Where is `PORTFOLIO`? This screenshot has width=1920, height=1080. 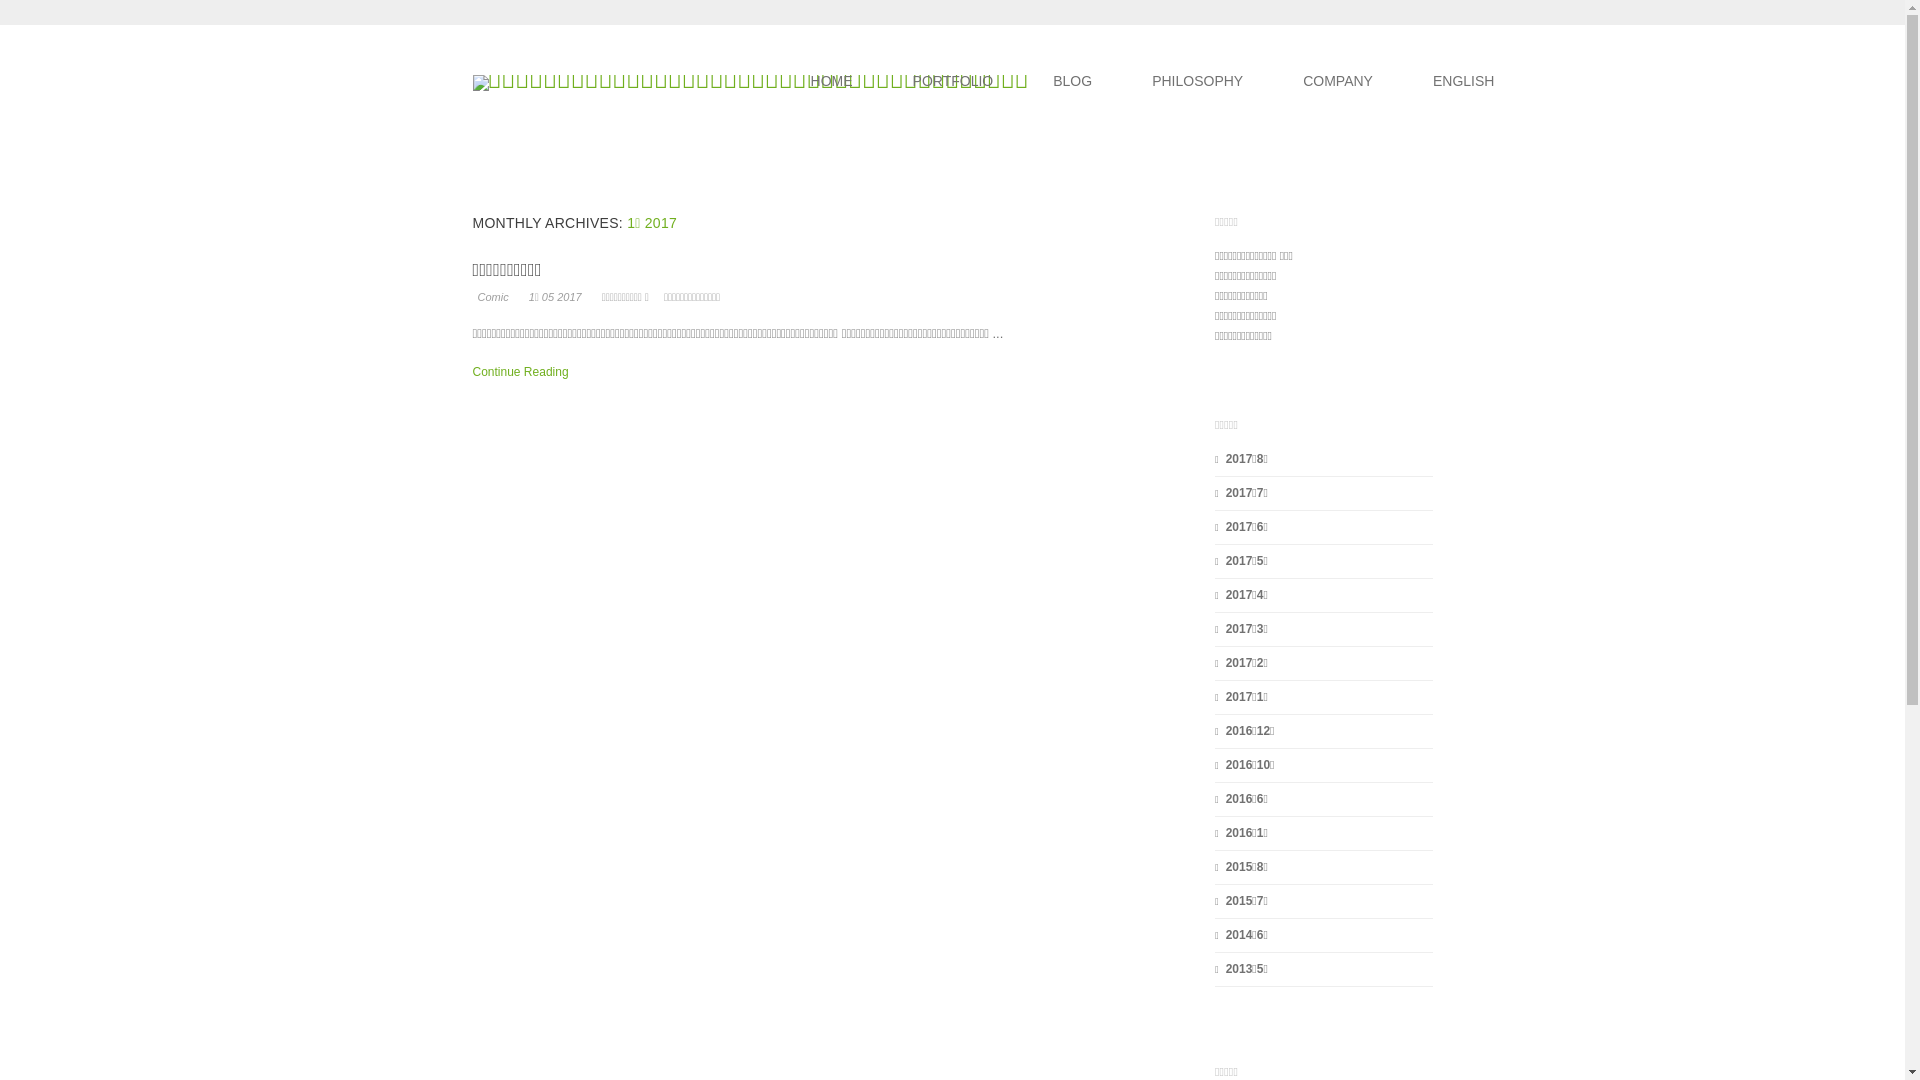
PORTFOLIO is located at coordinates (954, 81).